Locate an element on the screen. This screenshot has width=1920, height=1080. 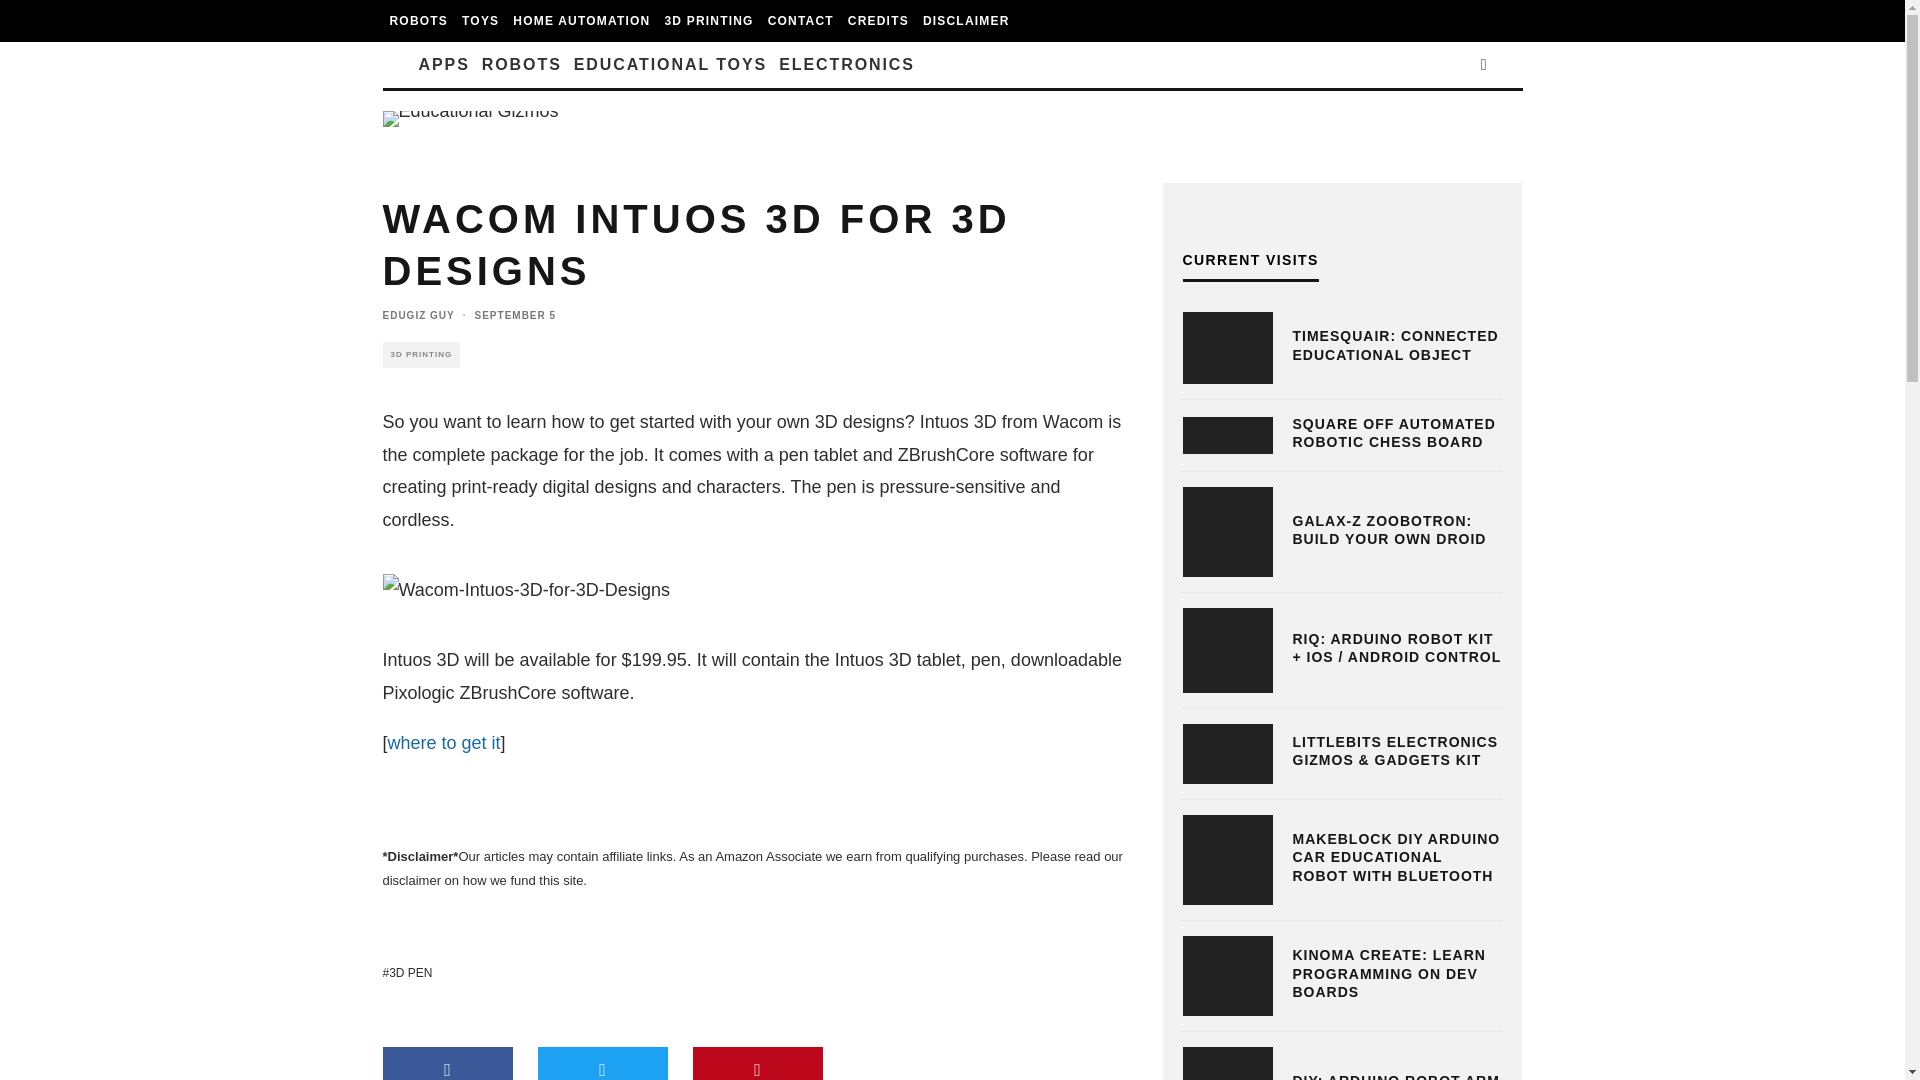
DISCLAIMER is located at coordinates (966, 21).